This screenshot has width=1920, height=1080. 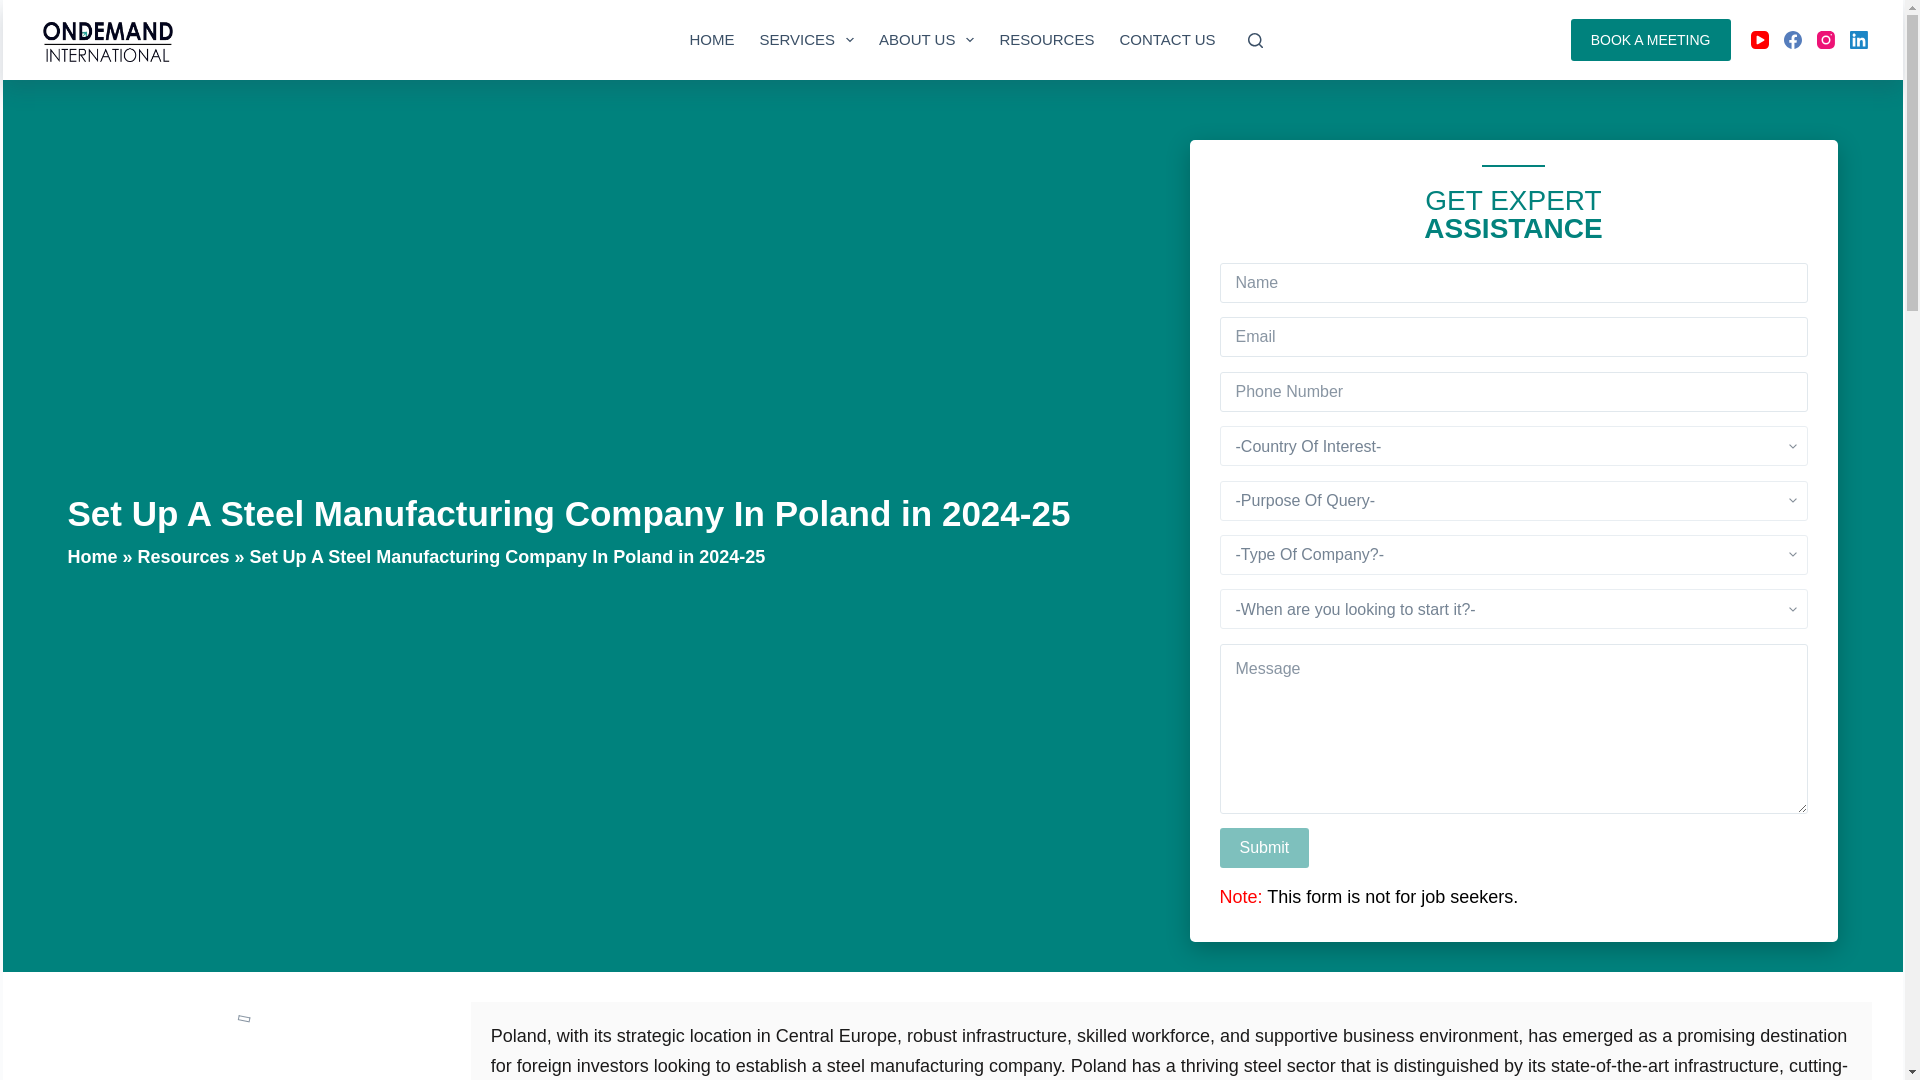 I want to click on CONTACT US, so click(x=1168, y=40).